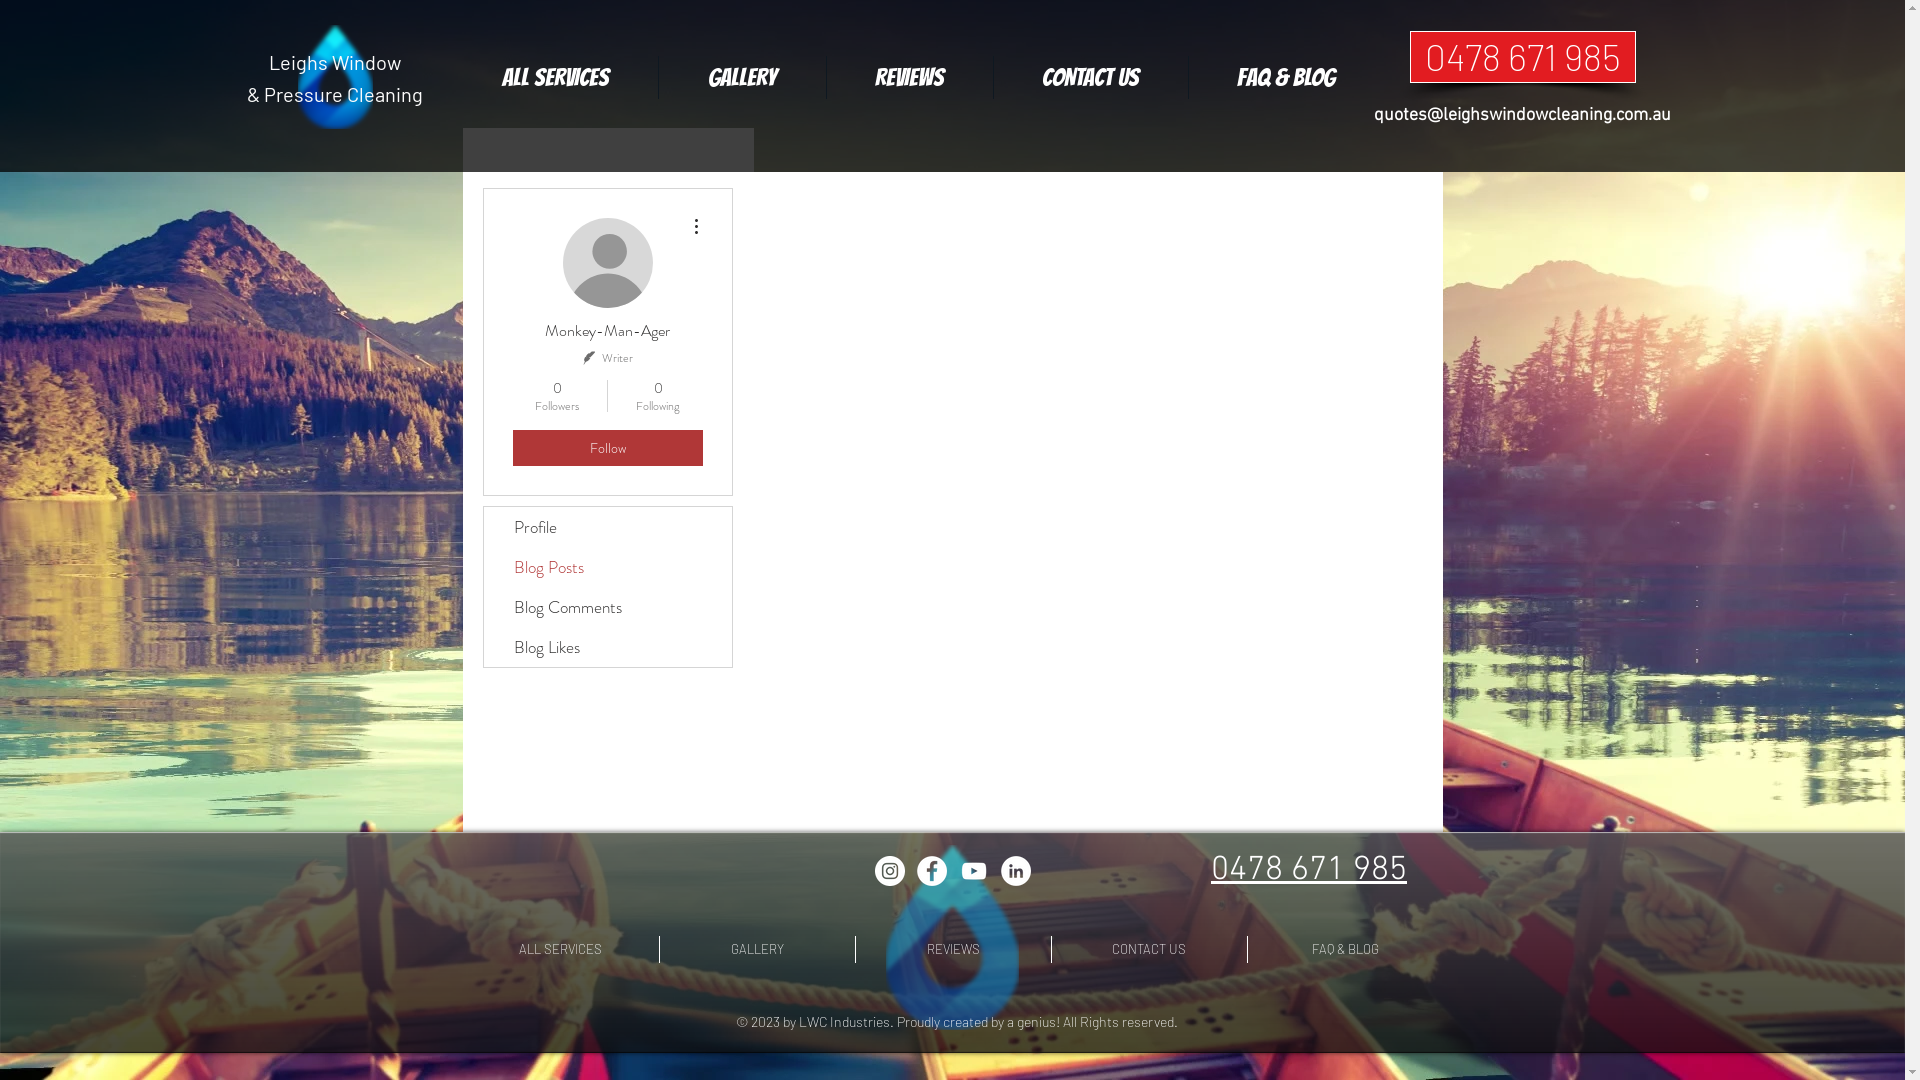 This screenshot has height=1080, width=1920. I want to click on 0
Following, so click(658, 396).